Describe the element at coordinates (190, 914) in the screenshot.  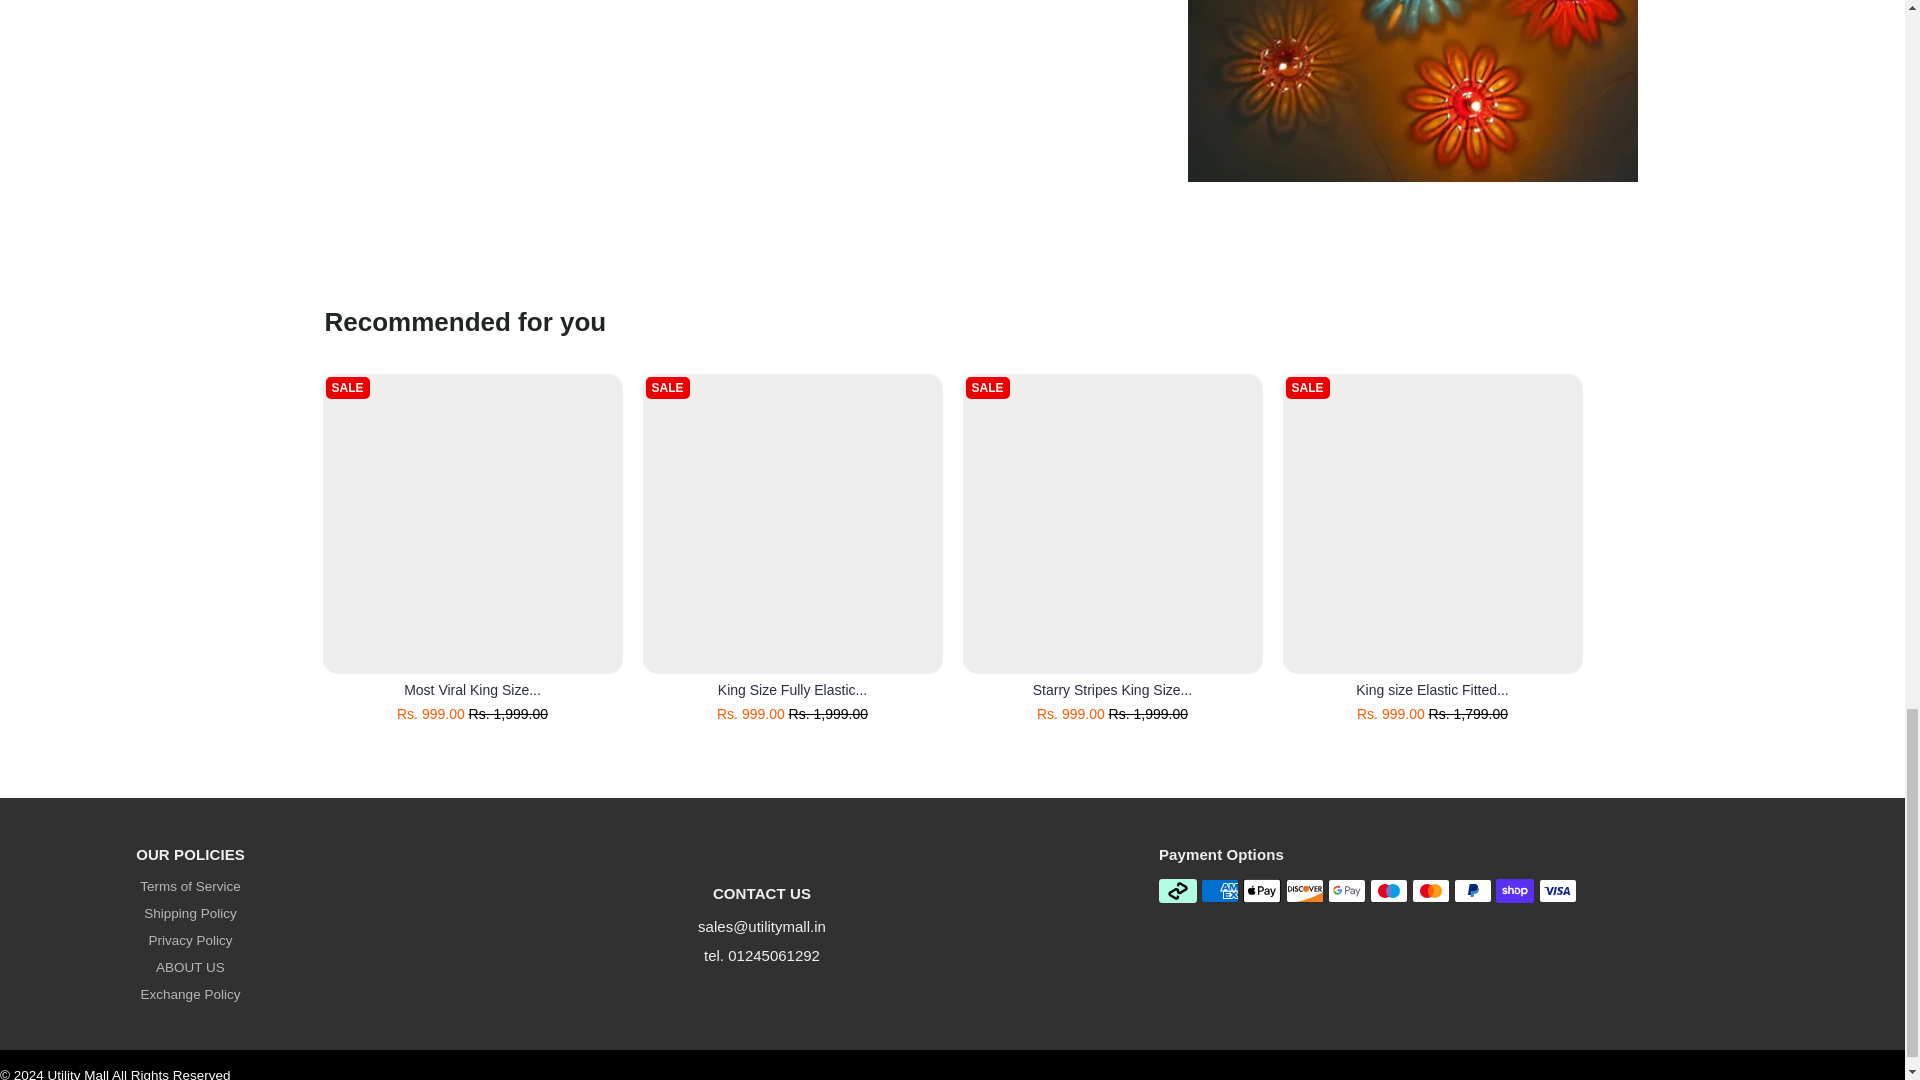
I see `Shipping Policy` at that location.